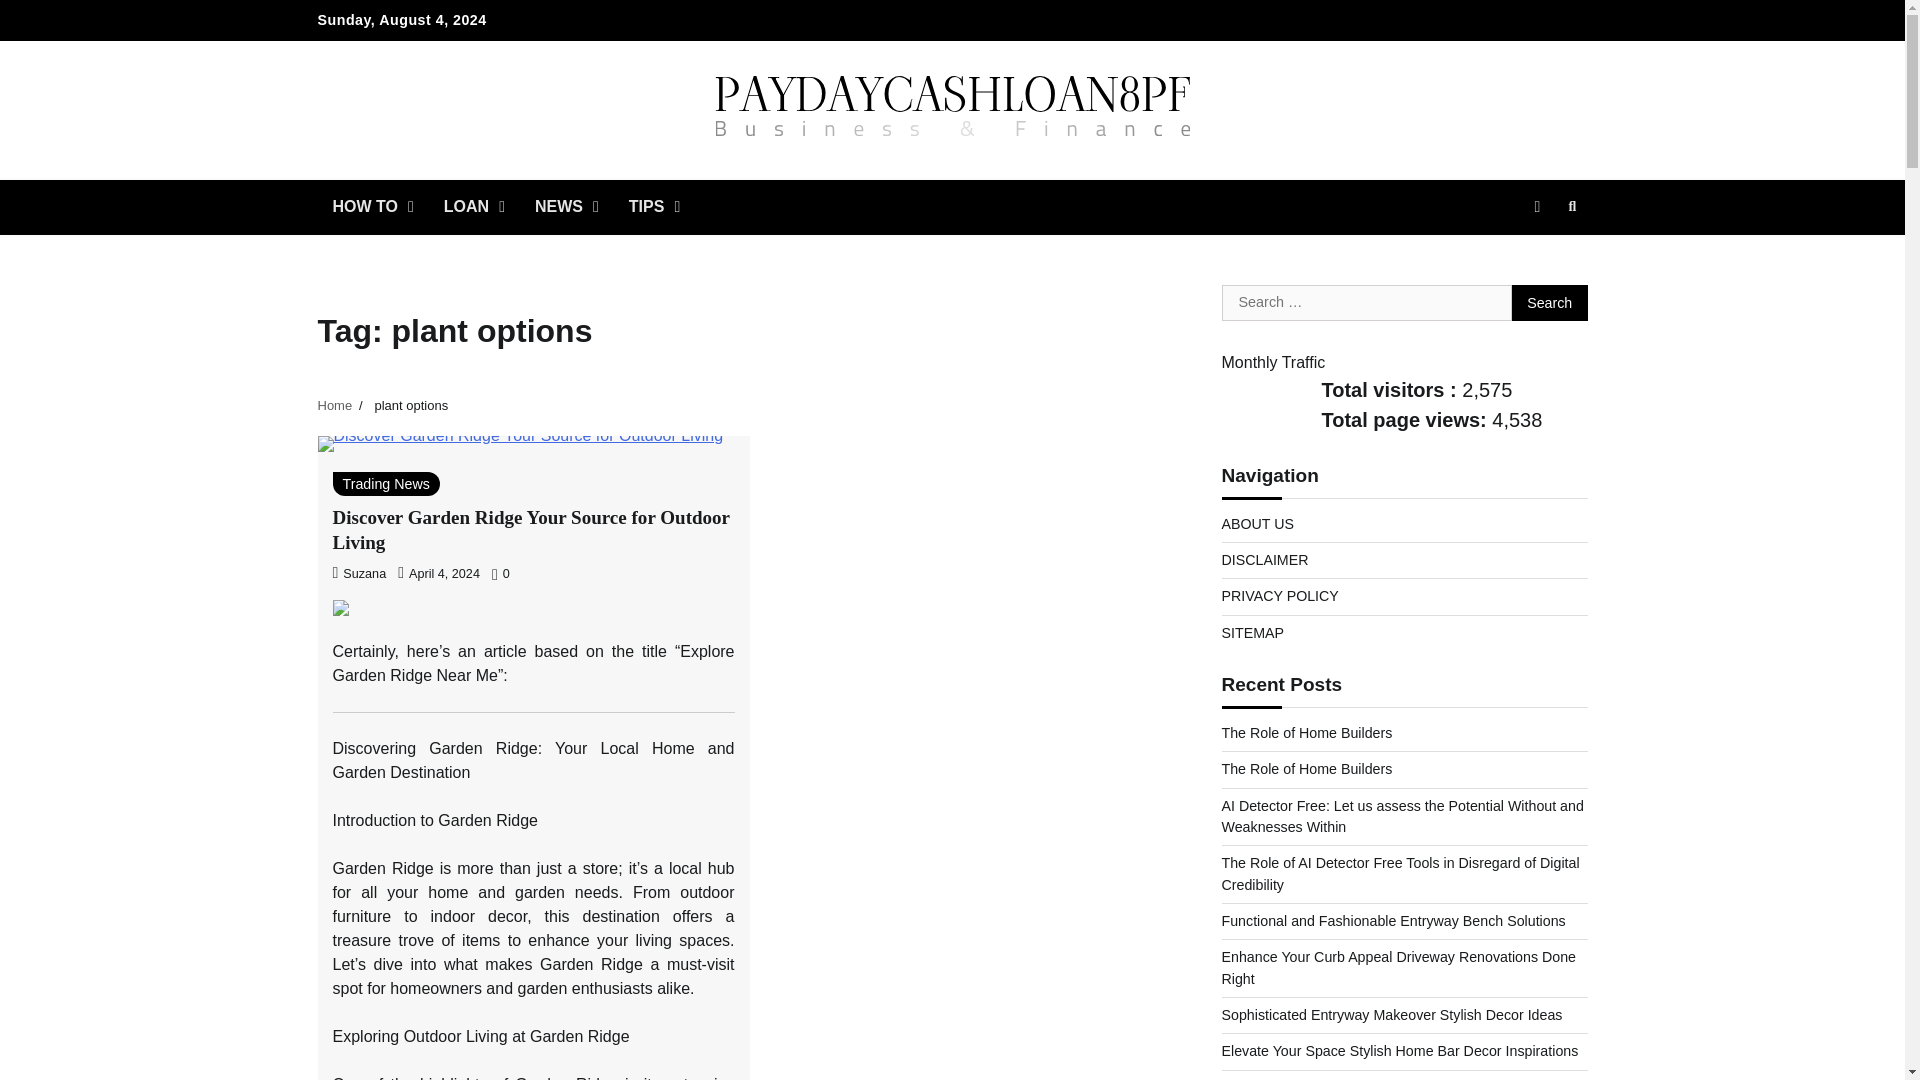  What do you see at coordinates (1394, 920) in the screenshot?
I see `Functional and Fashionable Entryway Bench Solutions` at bounding box center [1394, 920].